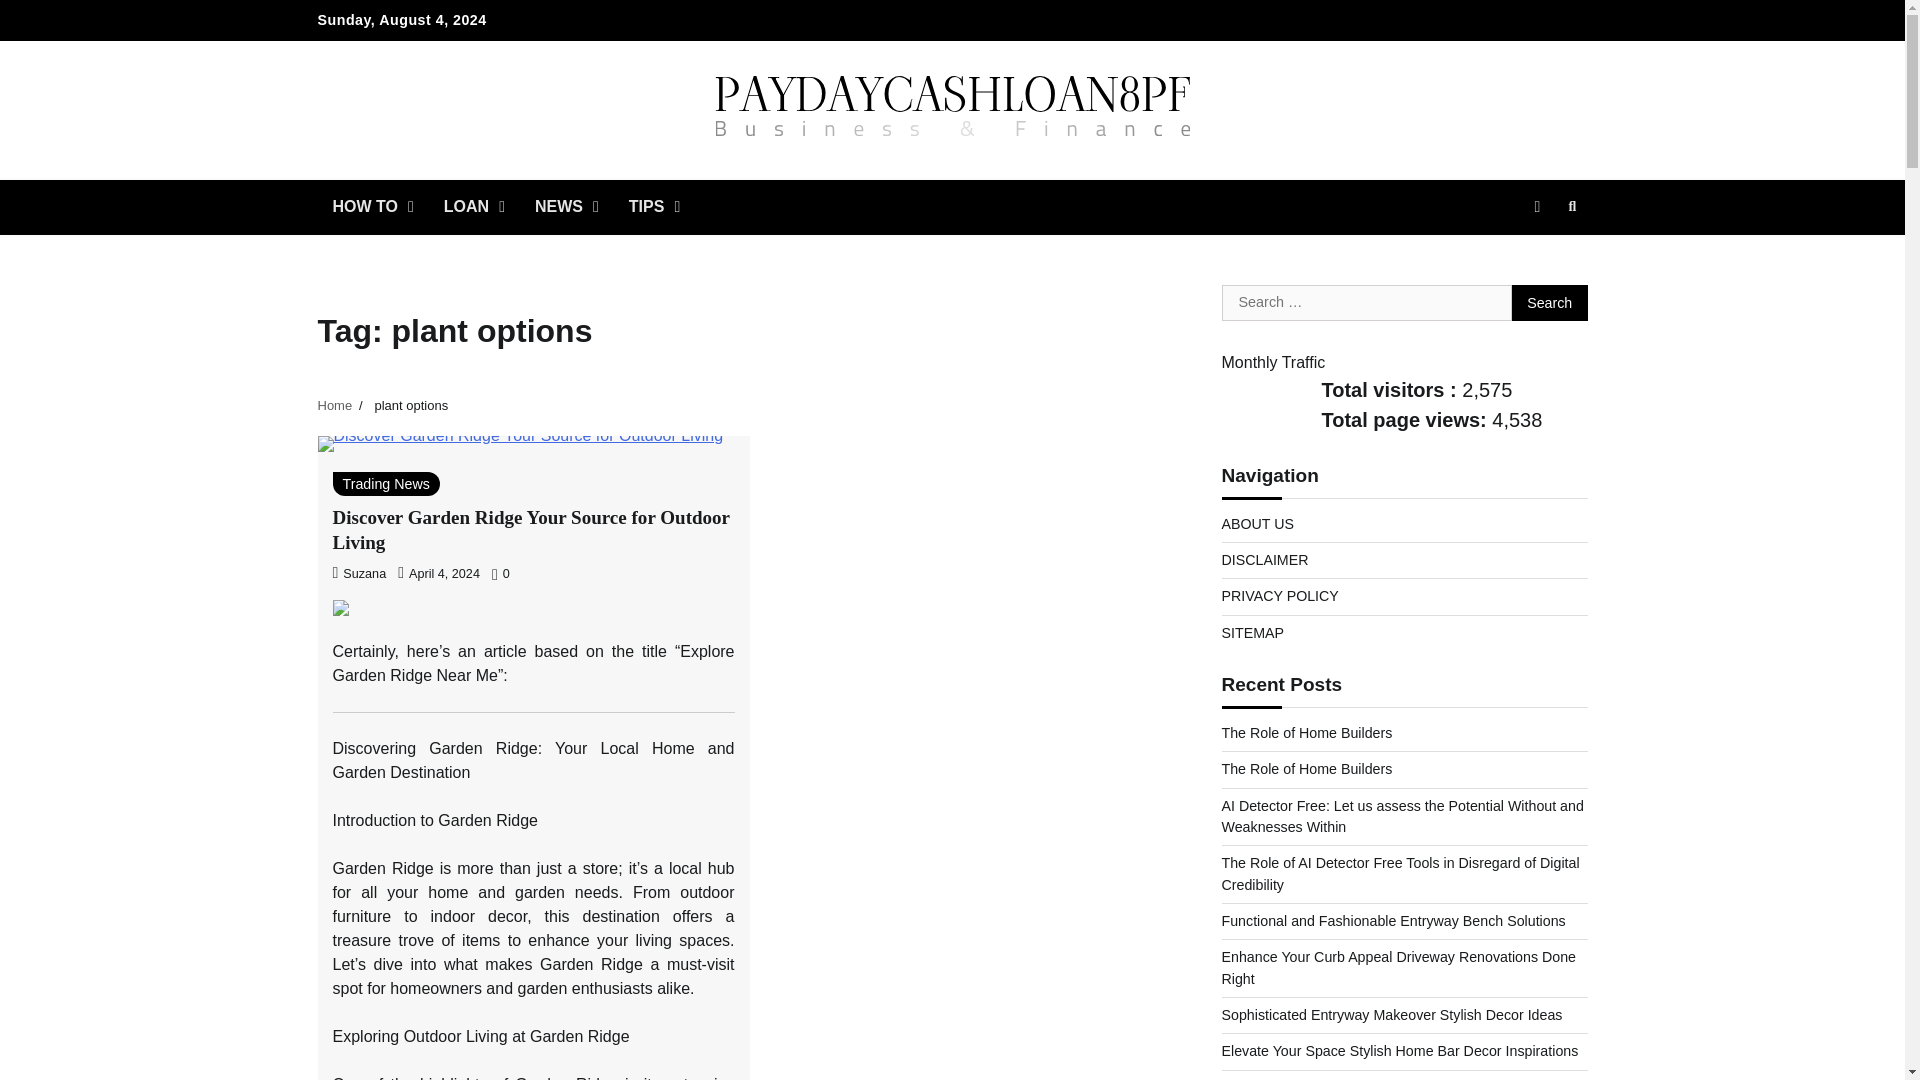  What do you see at coordinates (1394, 920) in the screenshot?
I see `Functional and Fashionable Entryway Bench Solutions` at bounding box center [1394, 920].